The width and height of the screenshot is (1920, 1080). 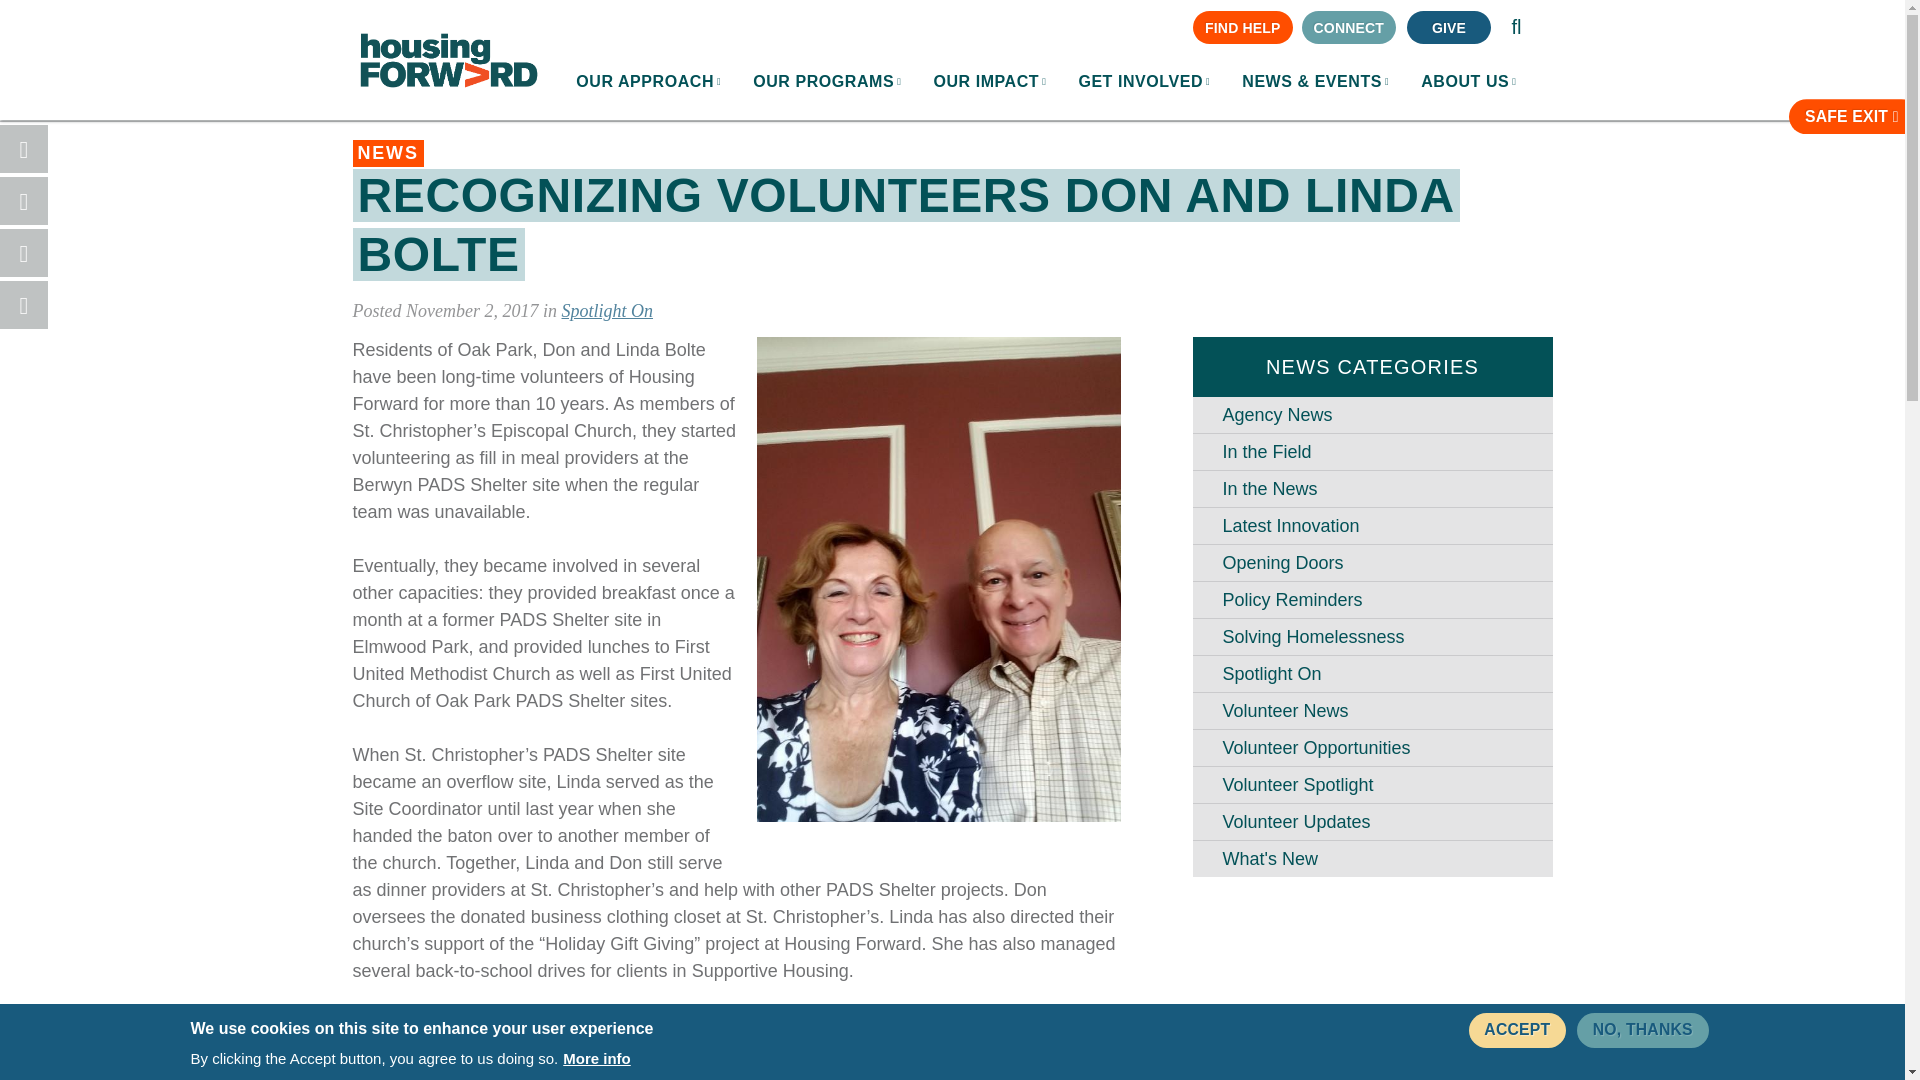 What do you see at coordinates (989, 82) in the screenshot?
I see `OUR IMPACT` at bounding box center [989, 82].